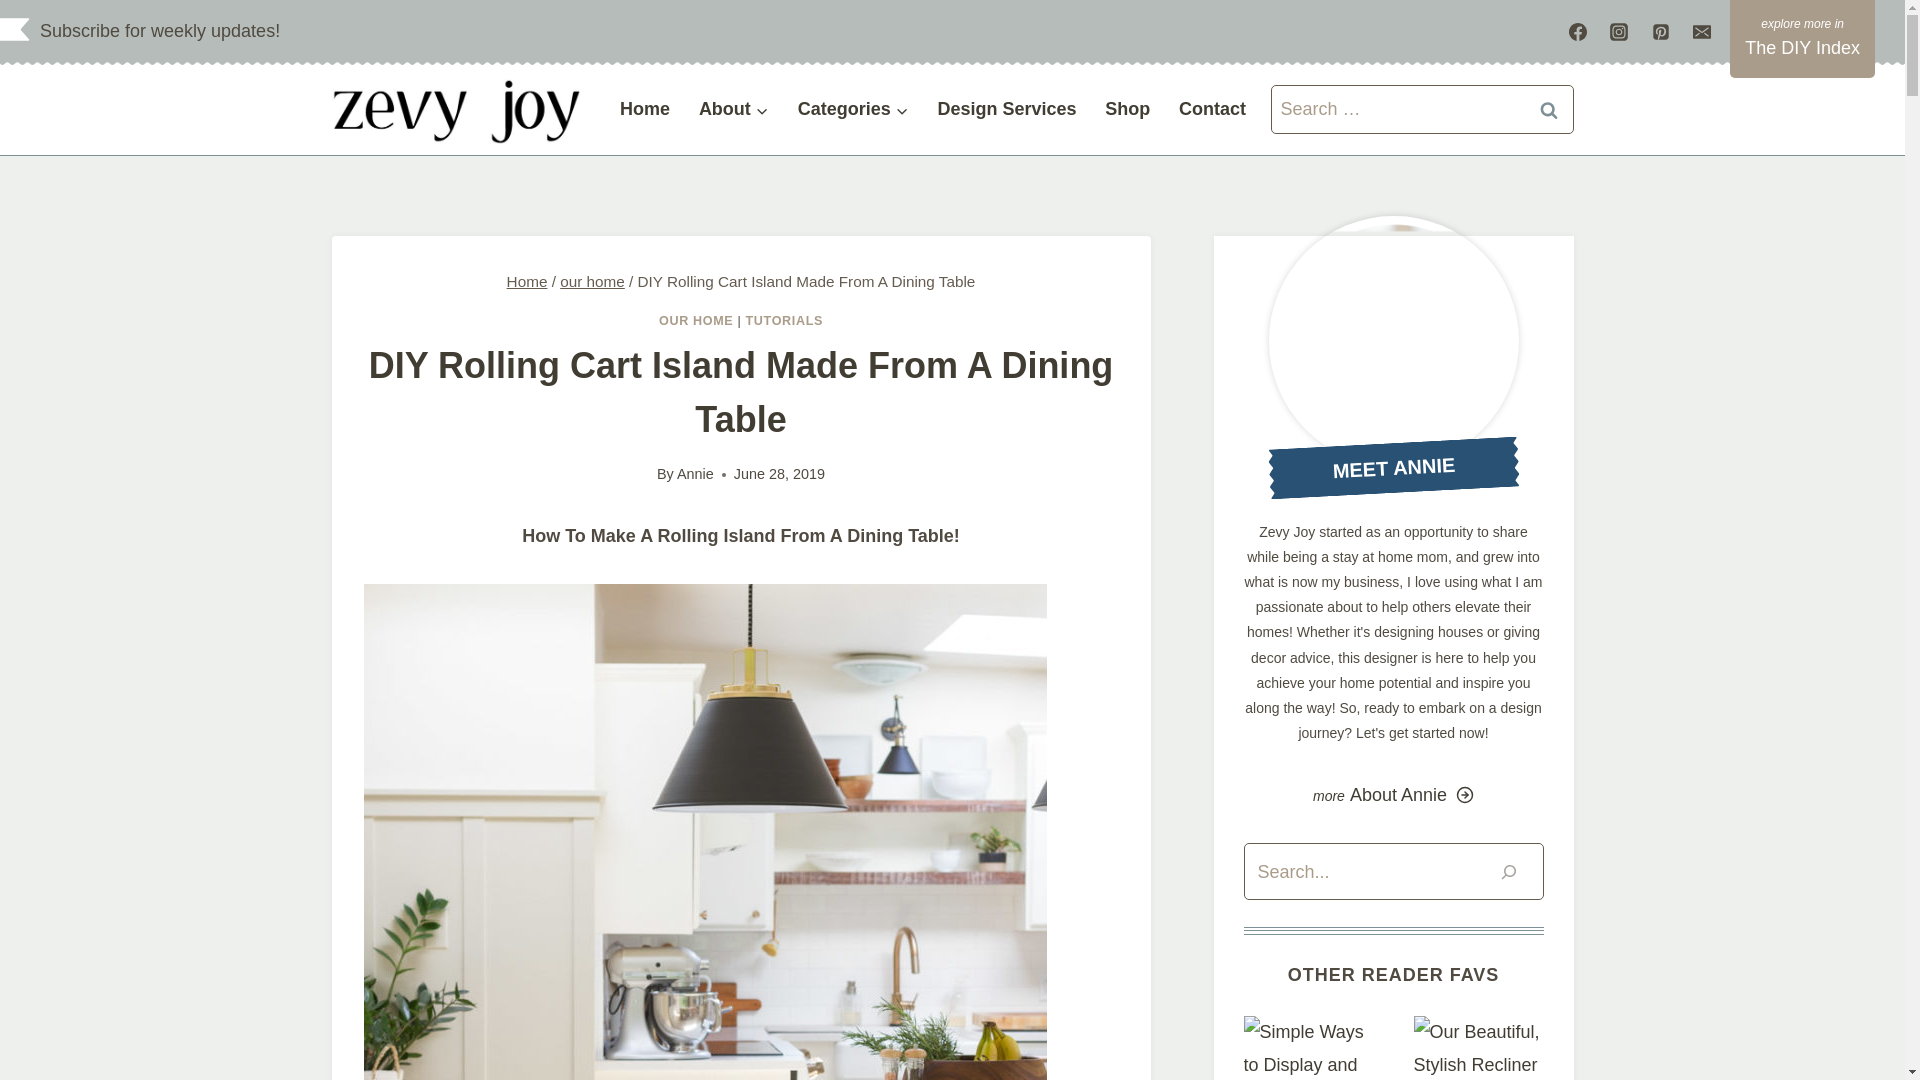  What do you see at coordinates (646, 110) in the screenshot?
I see `Home` at bounding box center [646, 110].